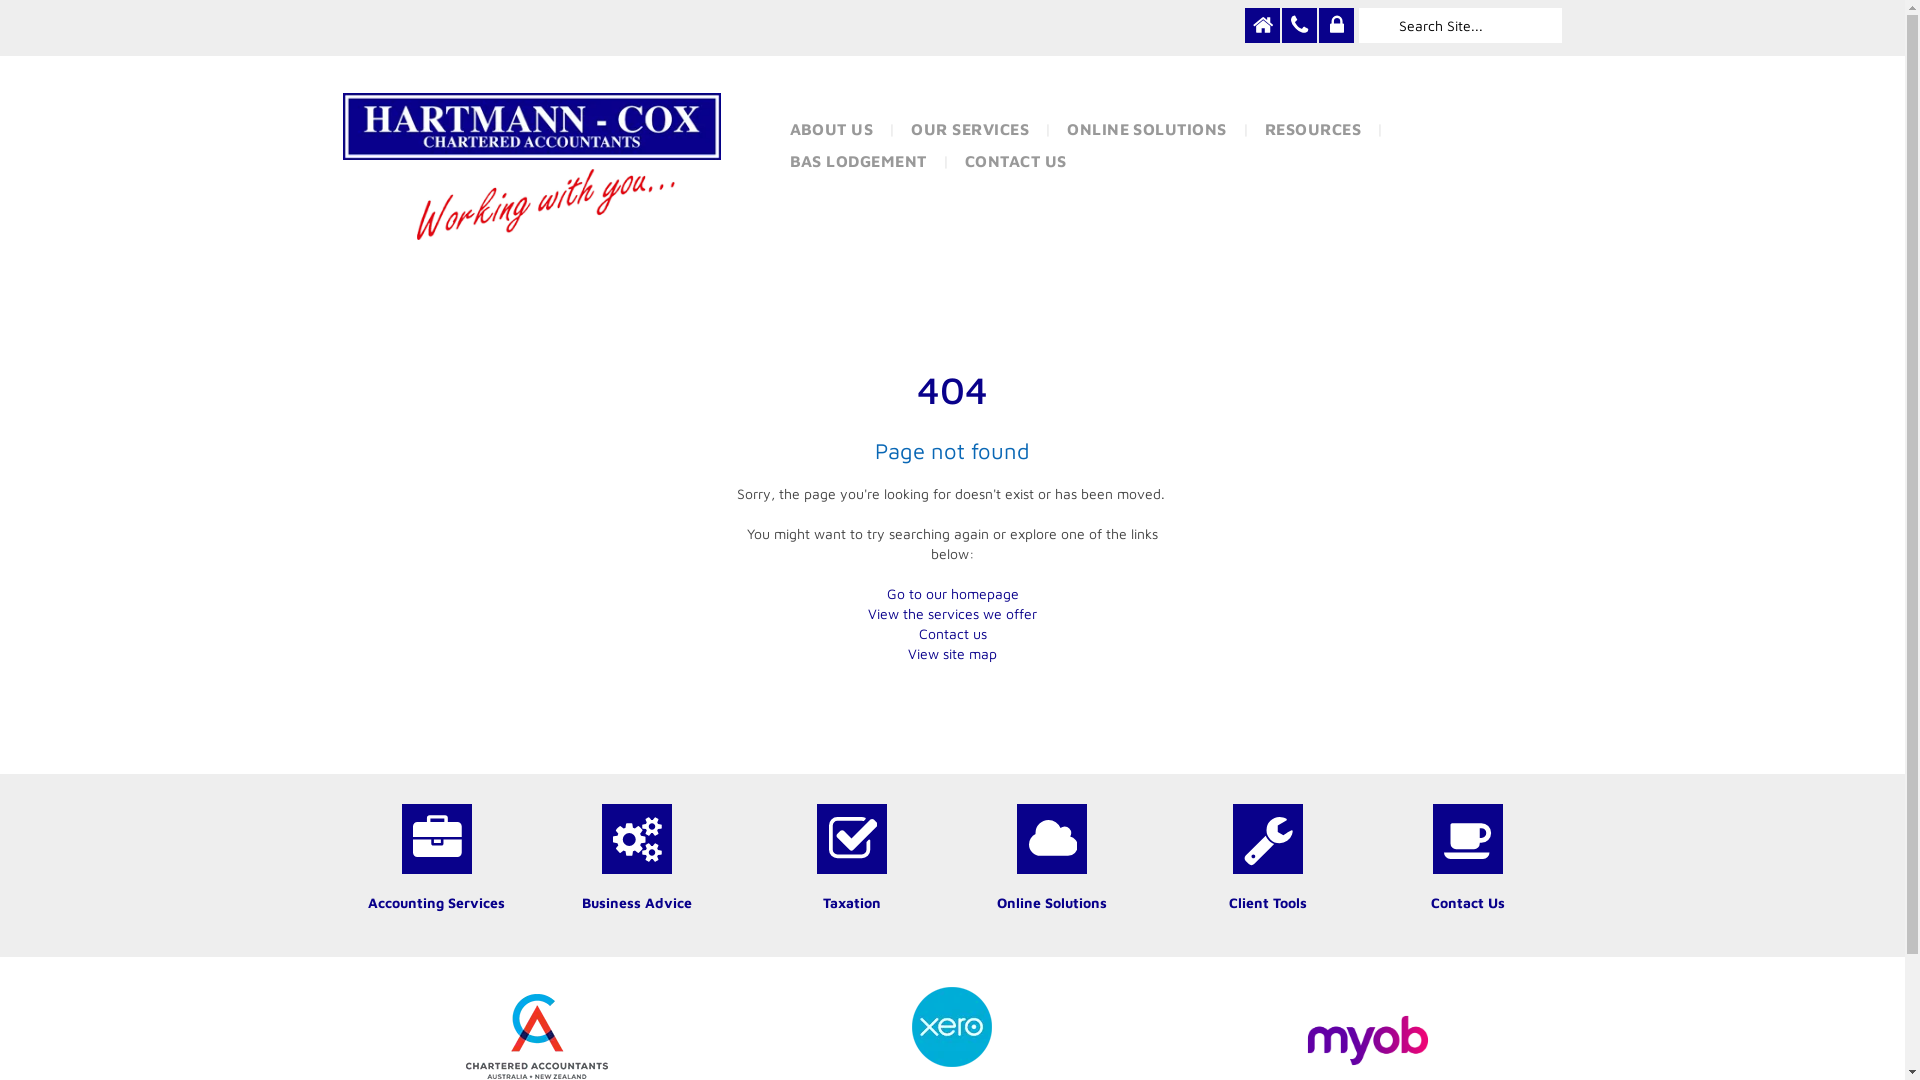 The height and width of the screenshot is (1080, 1920). Describe the element at coordinates (952, 634) in the screenshot. I see `Contact us` at that location.